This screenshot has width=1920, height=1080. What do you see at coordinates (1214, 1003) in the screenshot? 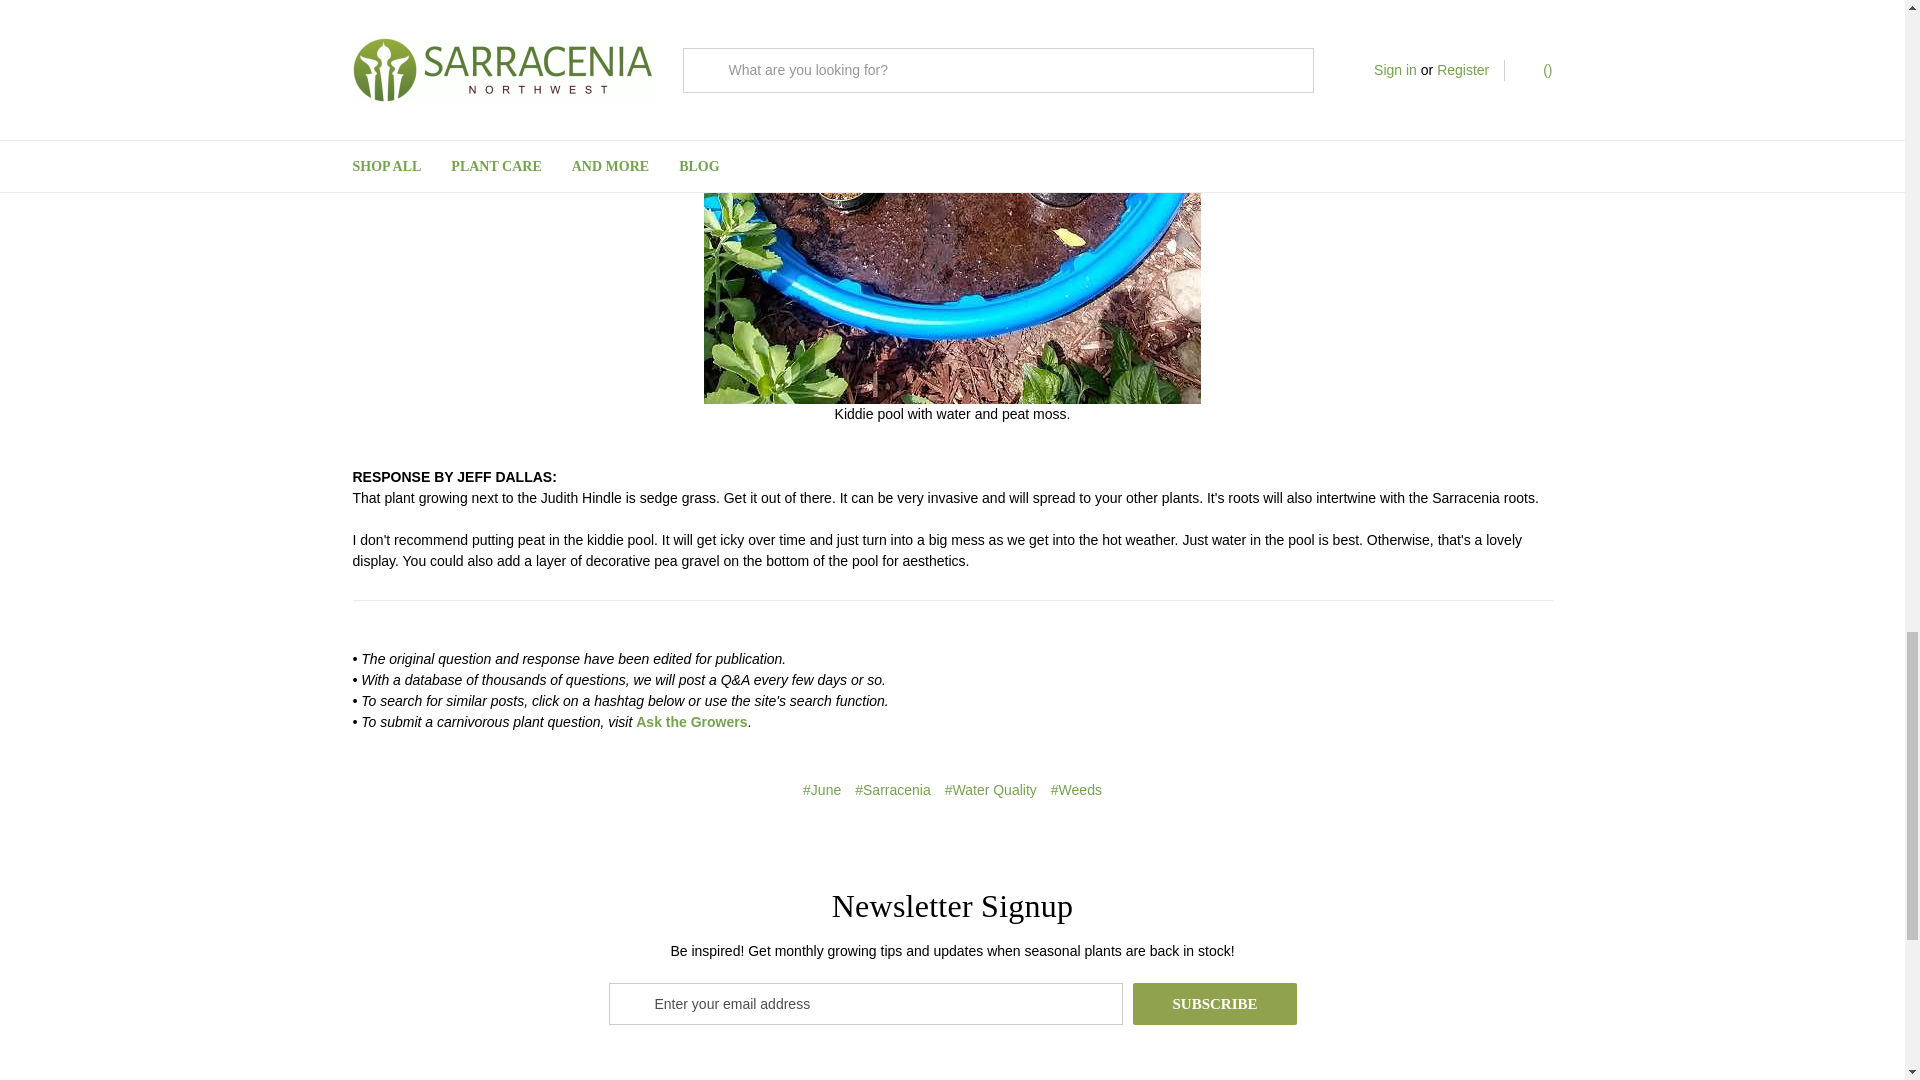
I see `Subscribe` at bounding box center [1214, 1003].